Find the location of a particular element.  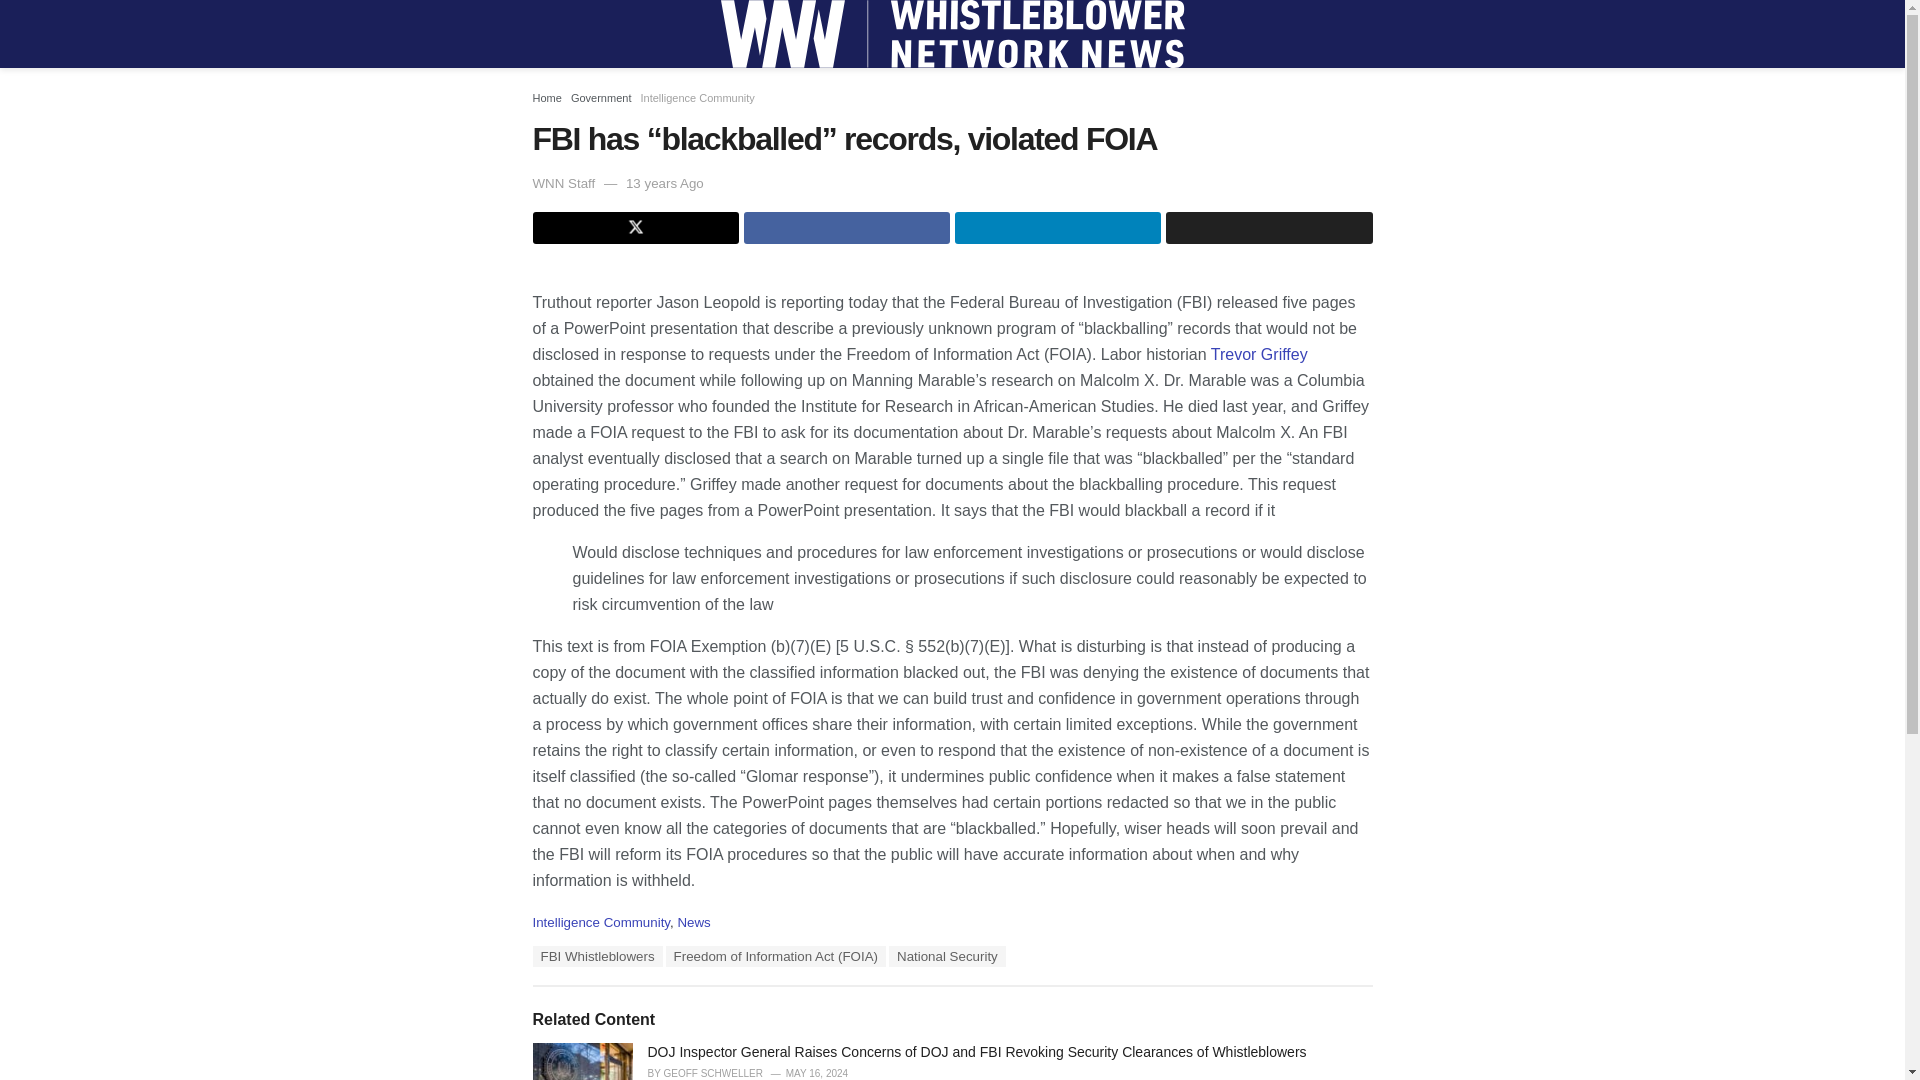

Government is located at coordinates (600, 97).